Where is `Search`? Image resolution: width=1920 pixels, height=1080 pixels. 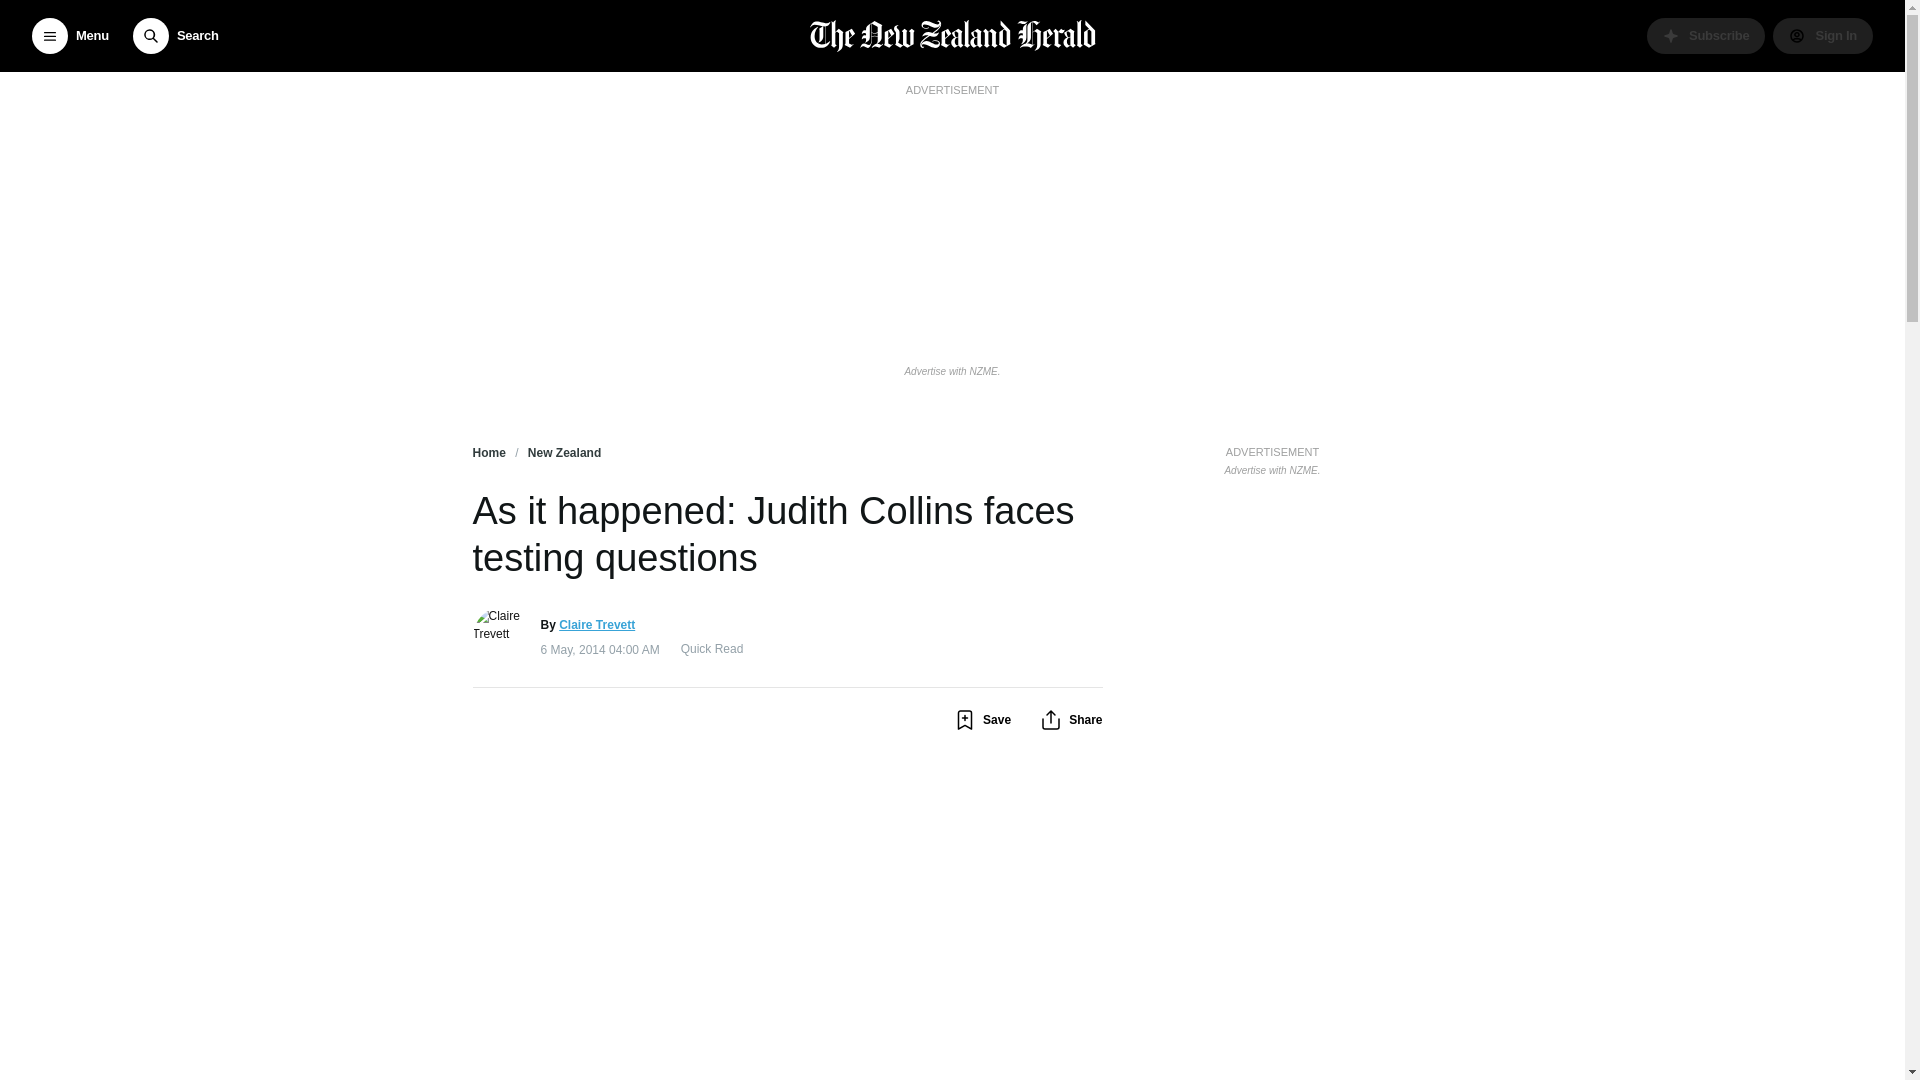
Search is located at coordinates (175, 36).